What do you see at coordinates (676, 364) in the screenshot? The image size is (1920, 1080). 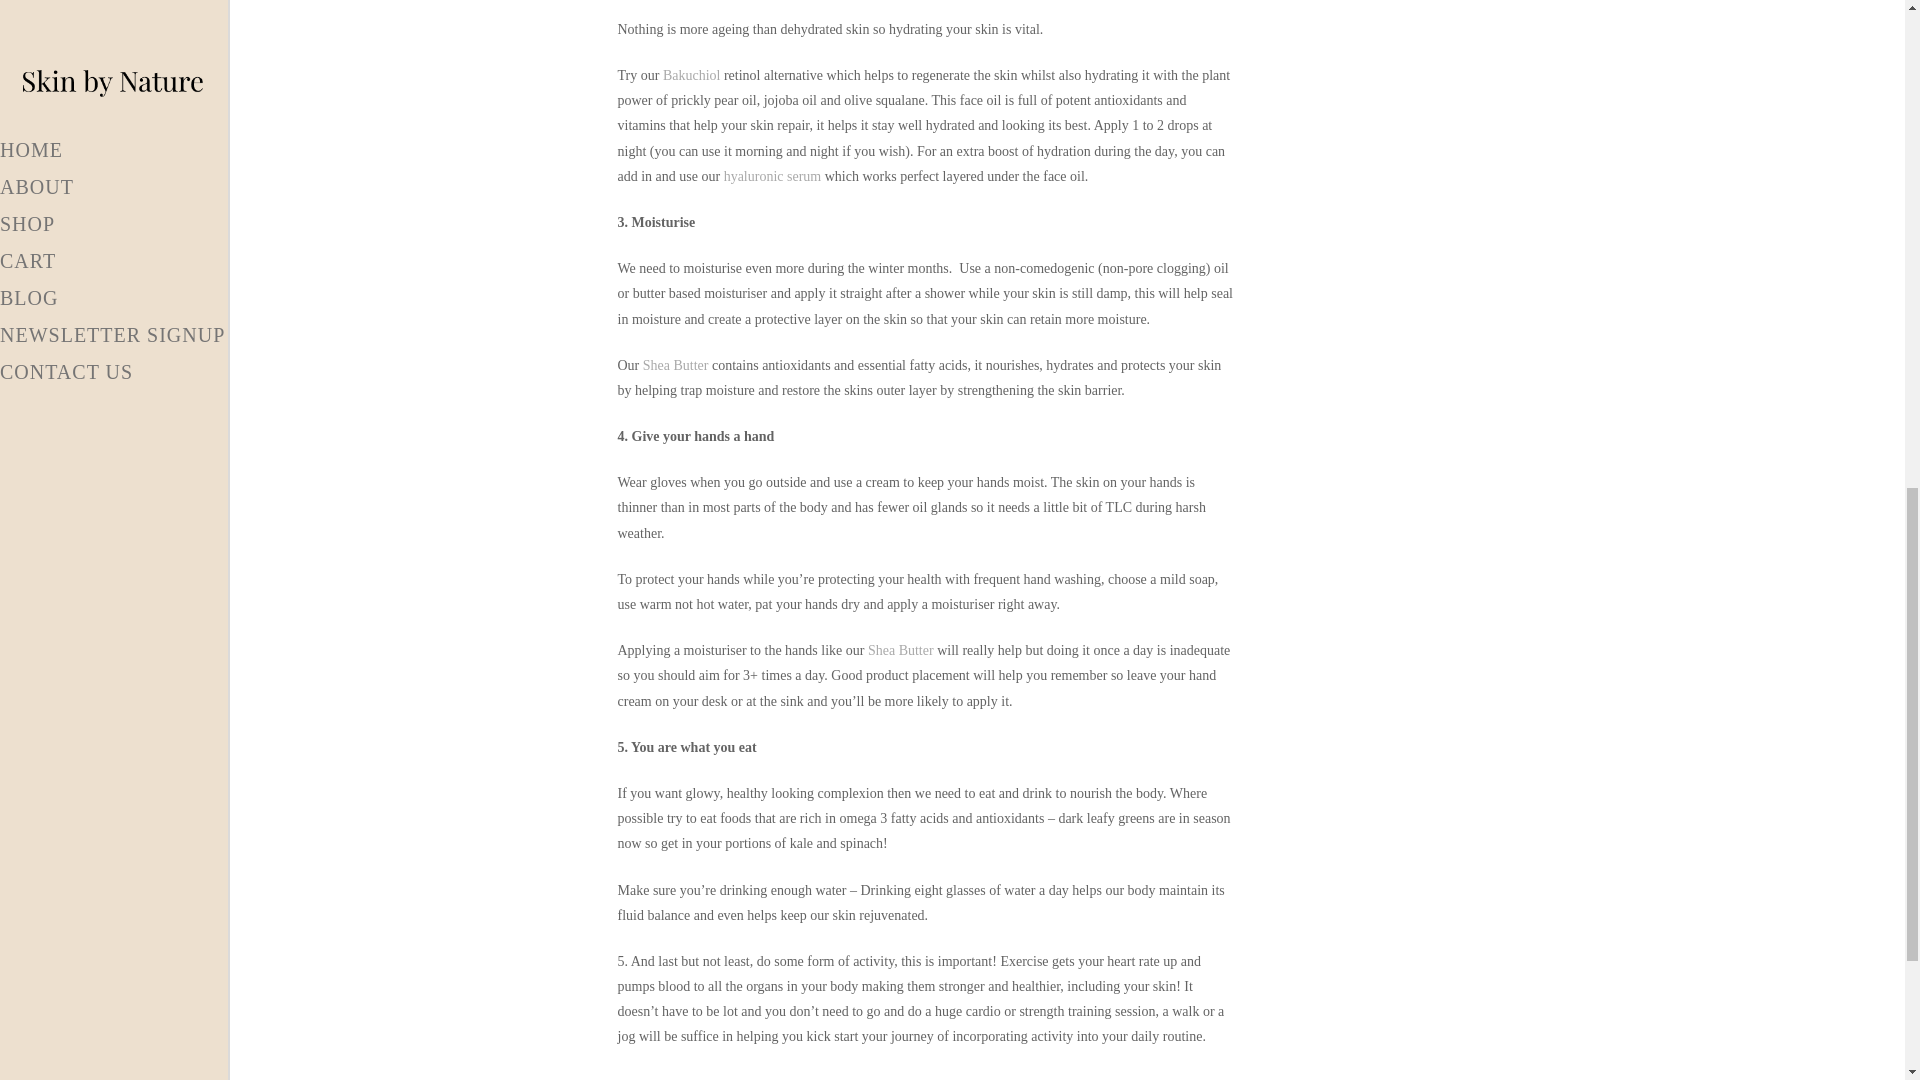 I see `Shea Butter` at bounding box center [676, 364].